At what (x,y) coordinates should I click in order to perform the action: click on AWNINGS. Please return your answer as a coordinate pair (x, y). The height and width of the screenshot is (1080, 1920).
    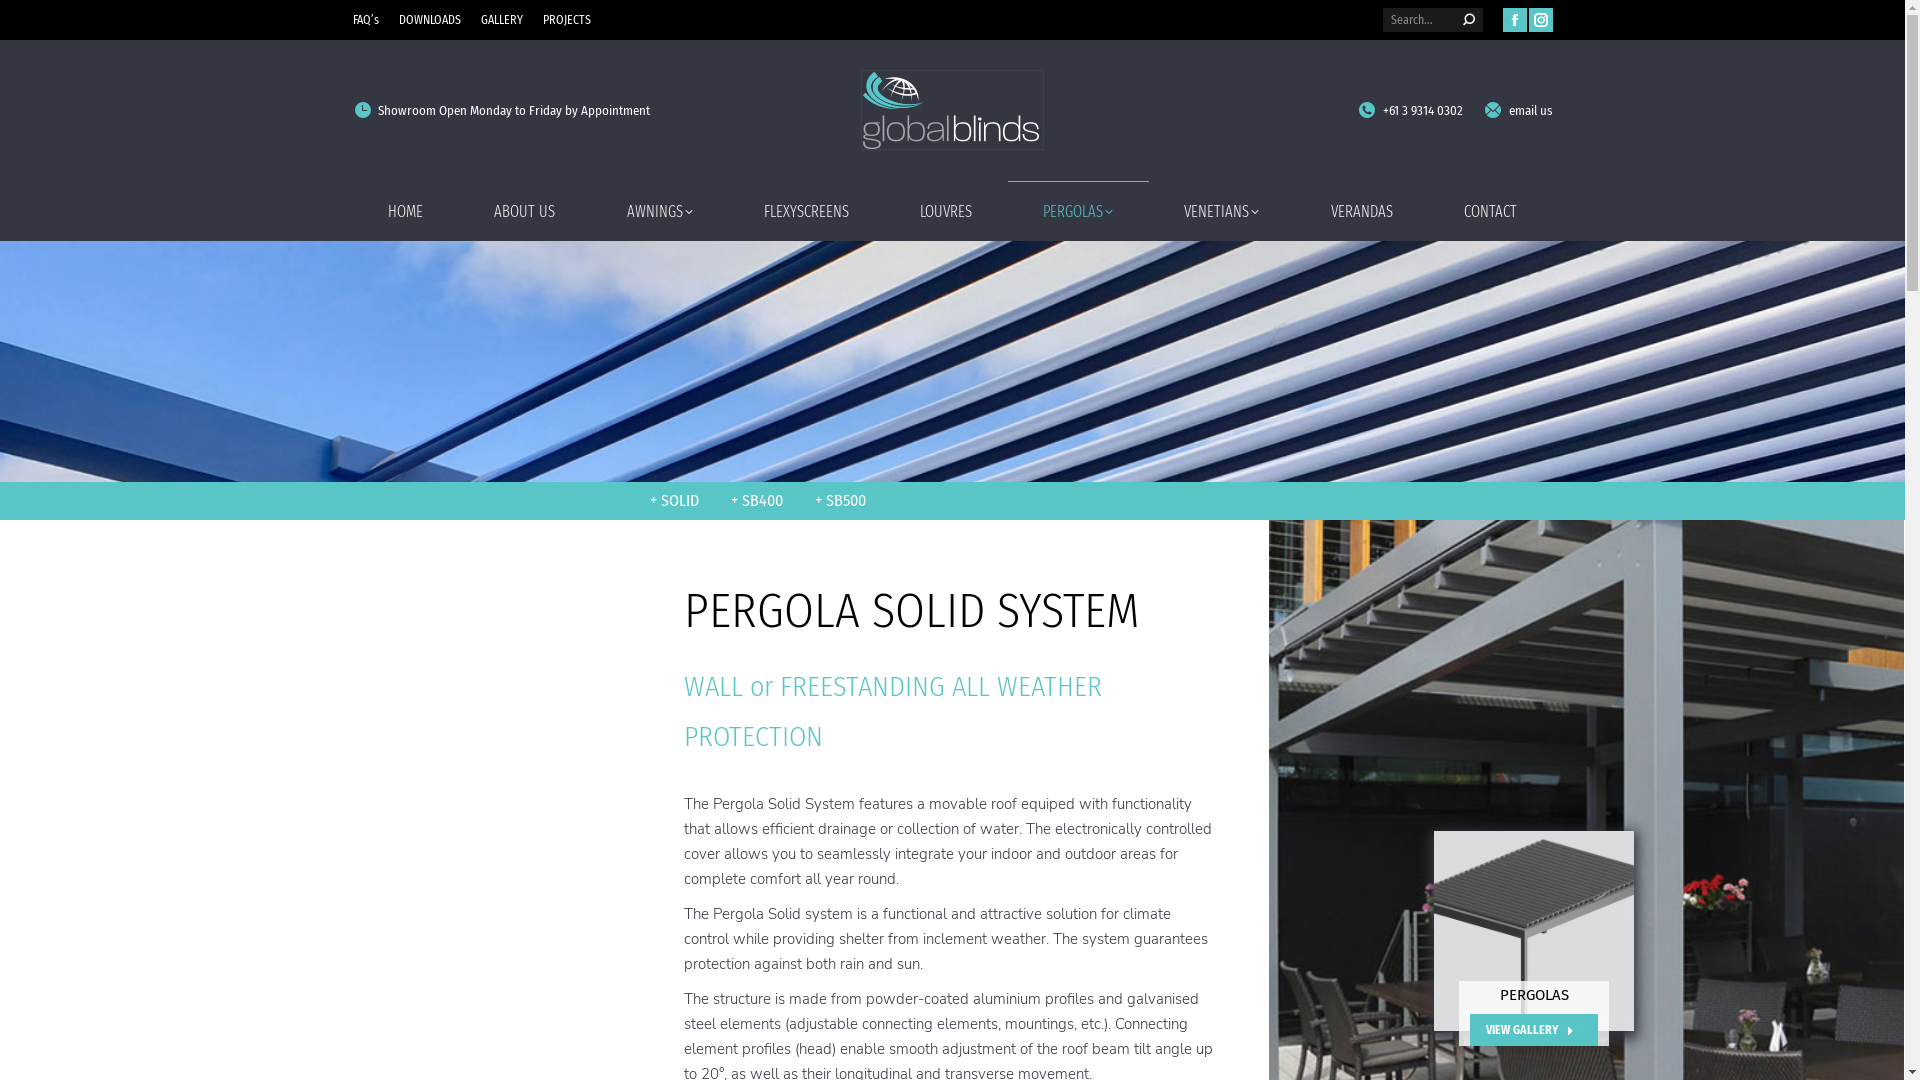
    Looking at the image, I should click on (660, 210).